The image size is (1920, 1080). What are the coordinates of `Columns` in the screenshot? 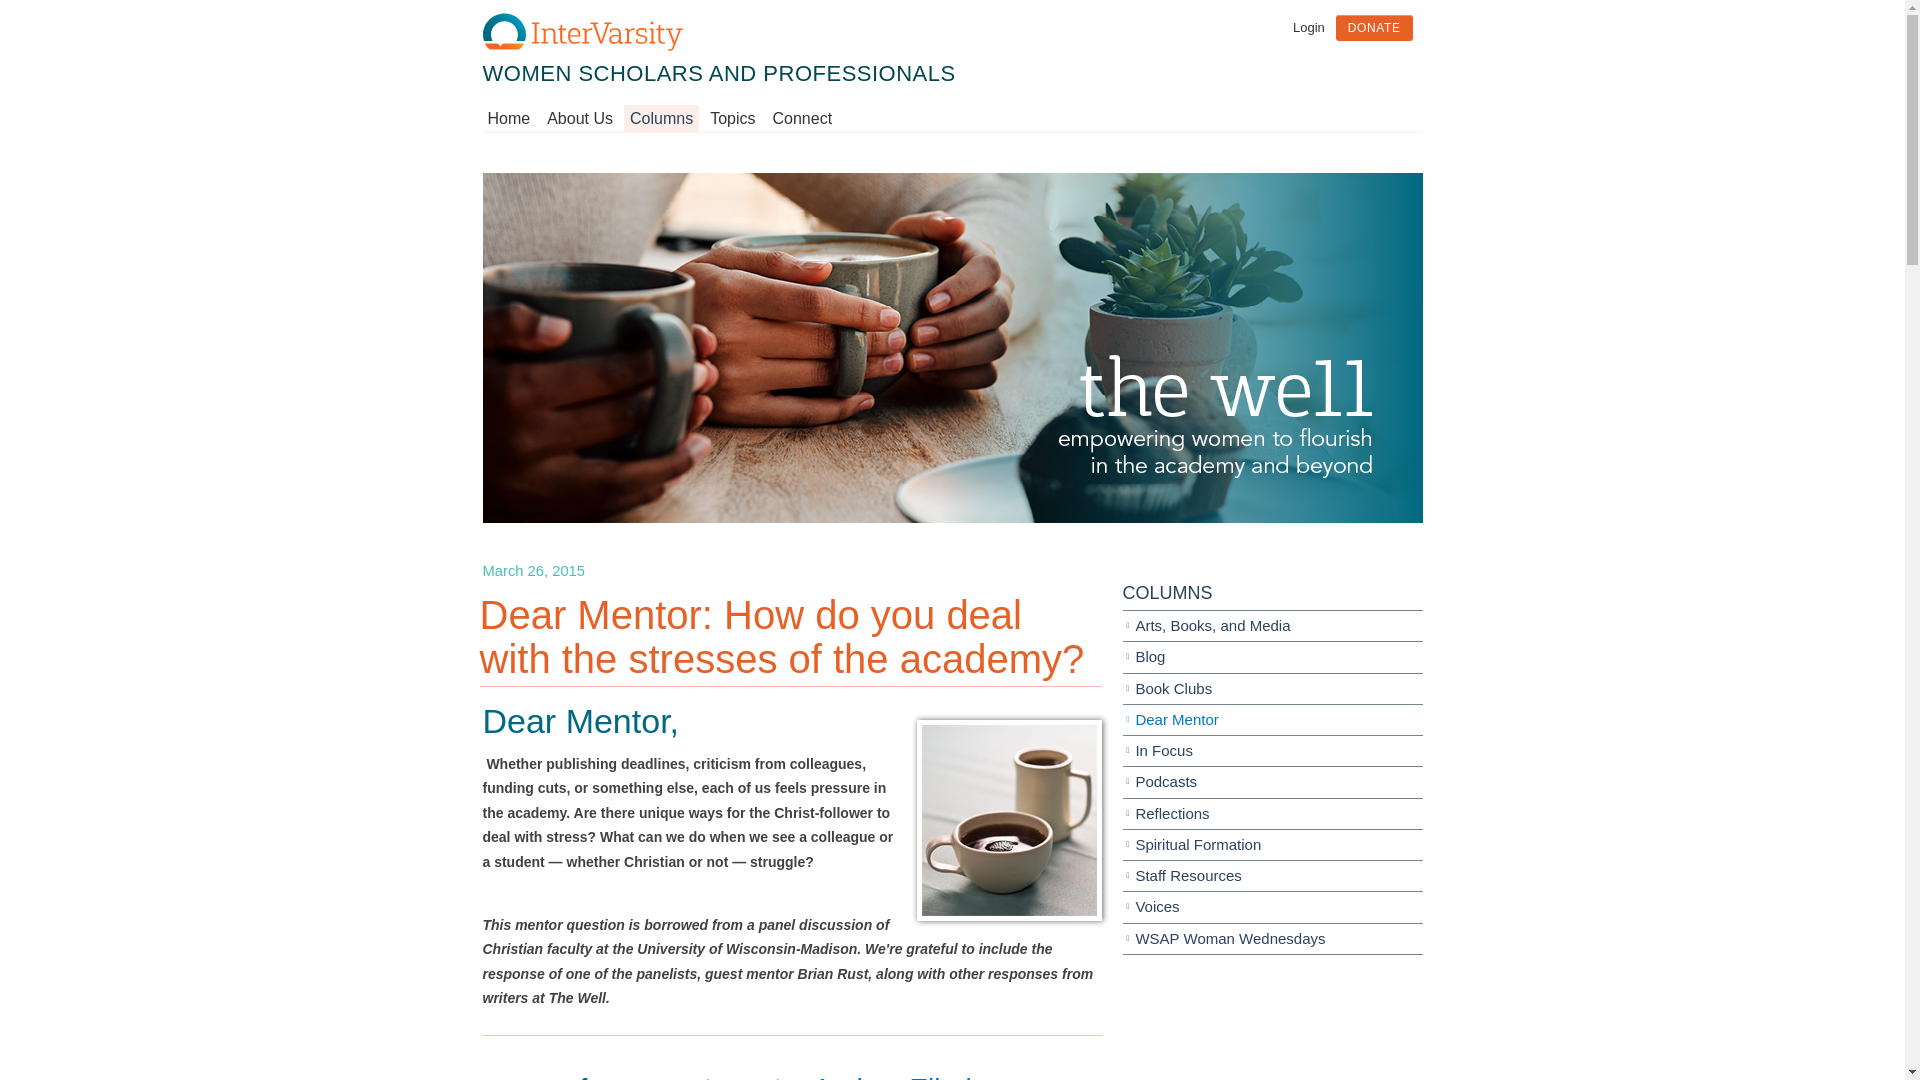 It's located at (661, 119).